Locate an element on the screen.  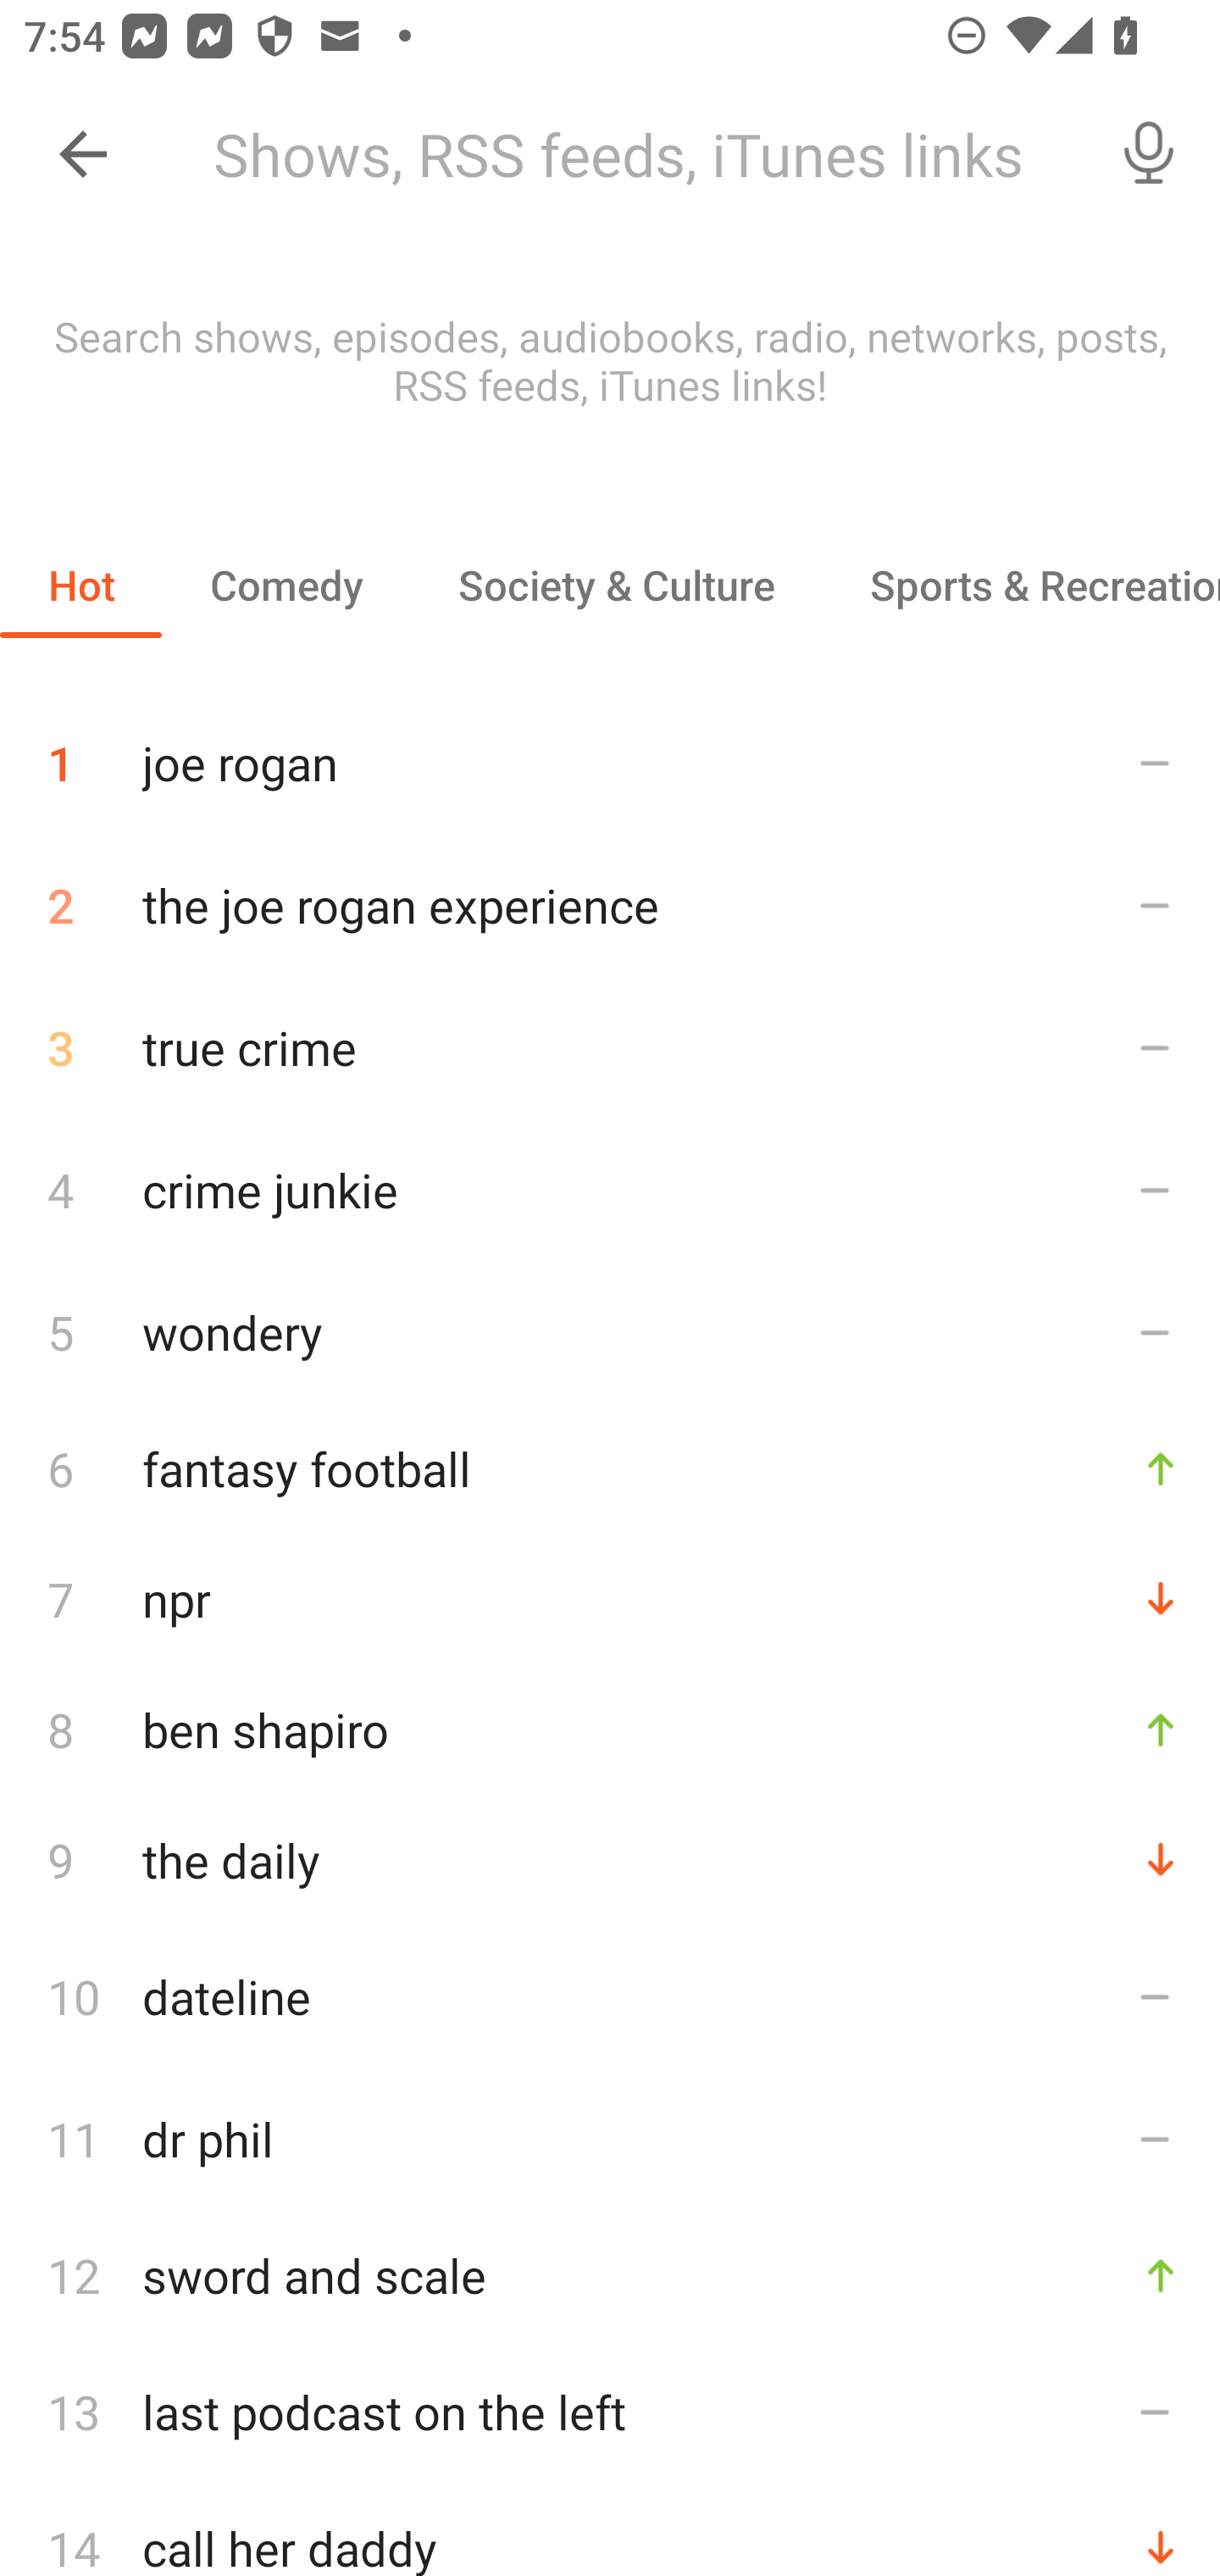
5 wondery is located at coordinates (610, 1331).